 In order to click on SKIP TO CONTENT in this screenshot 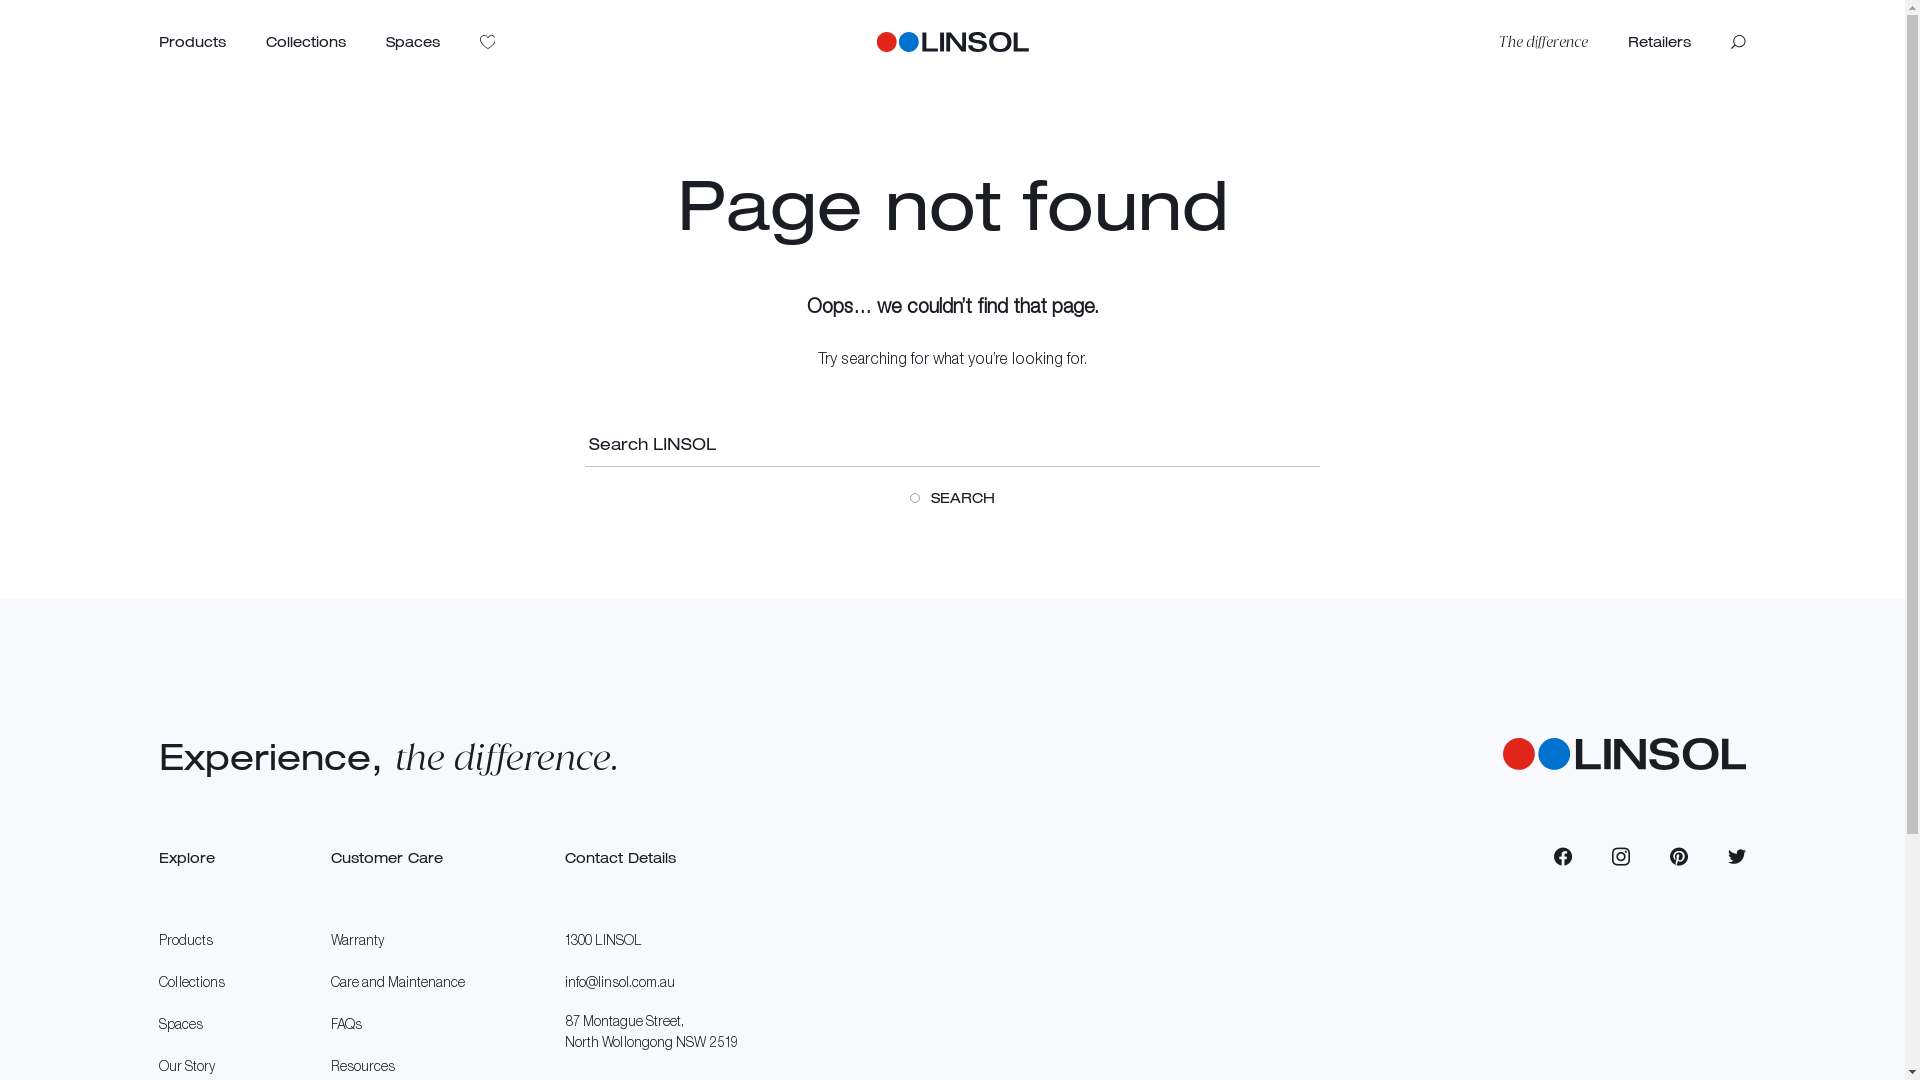, I will do `click(10, 4)`.